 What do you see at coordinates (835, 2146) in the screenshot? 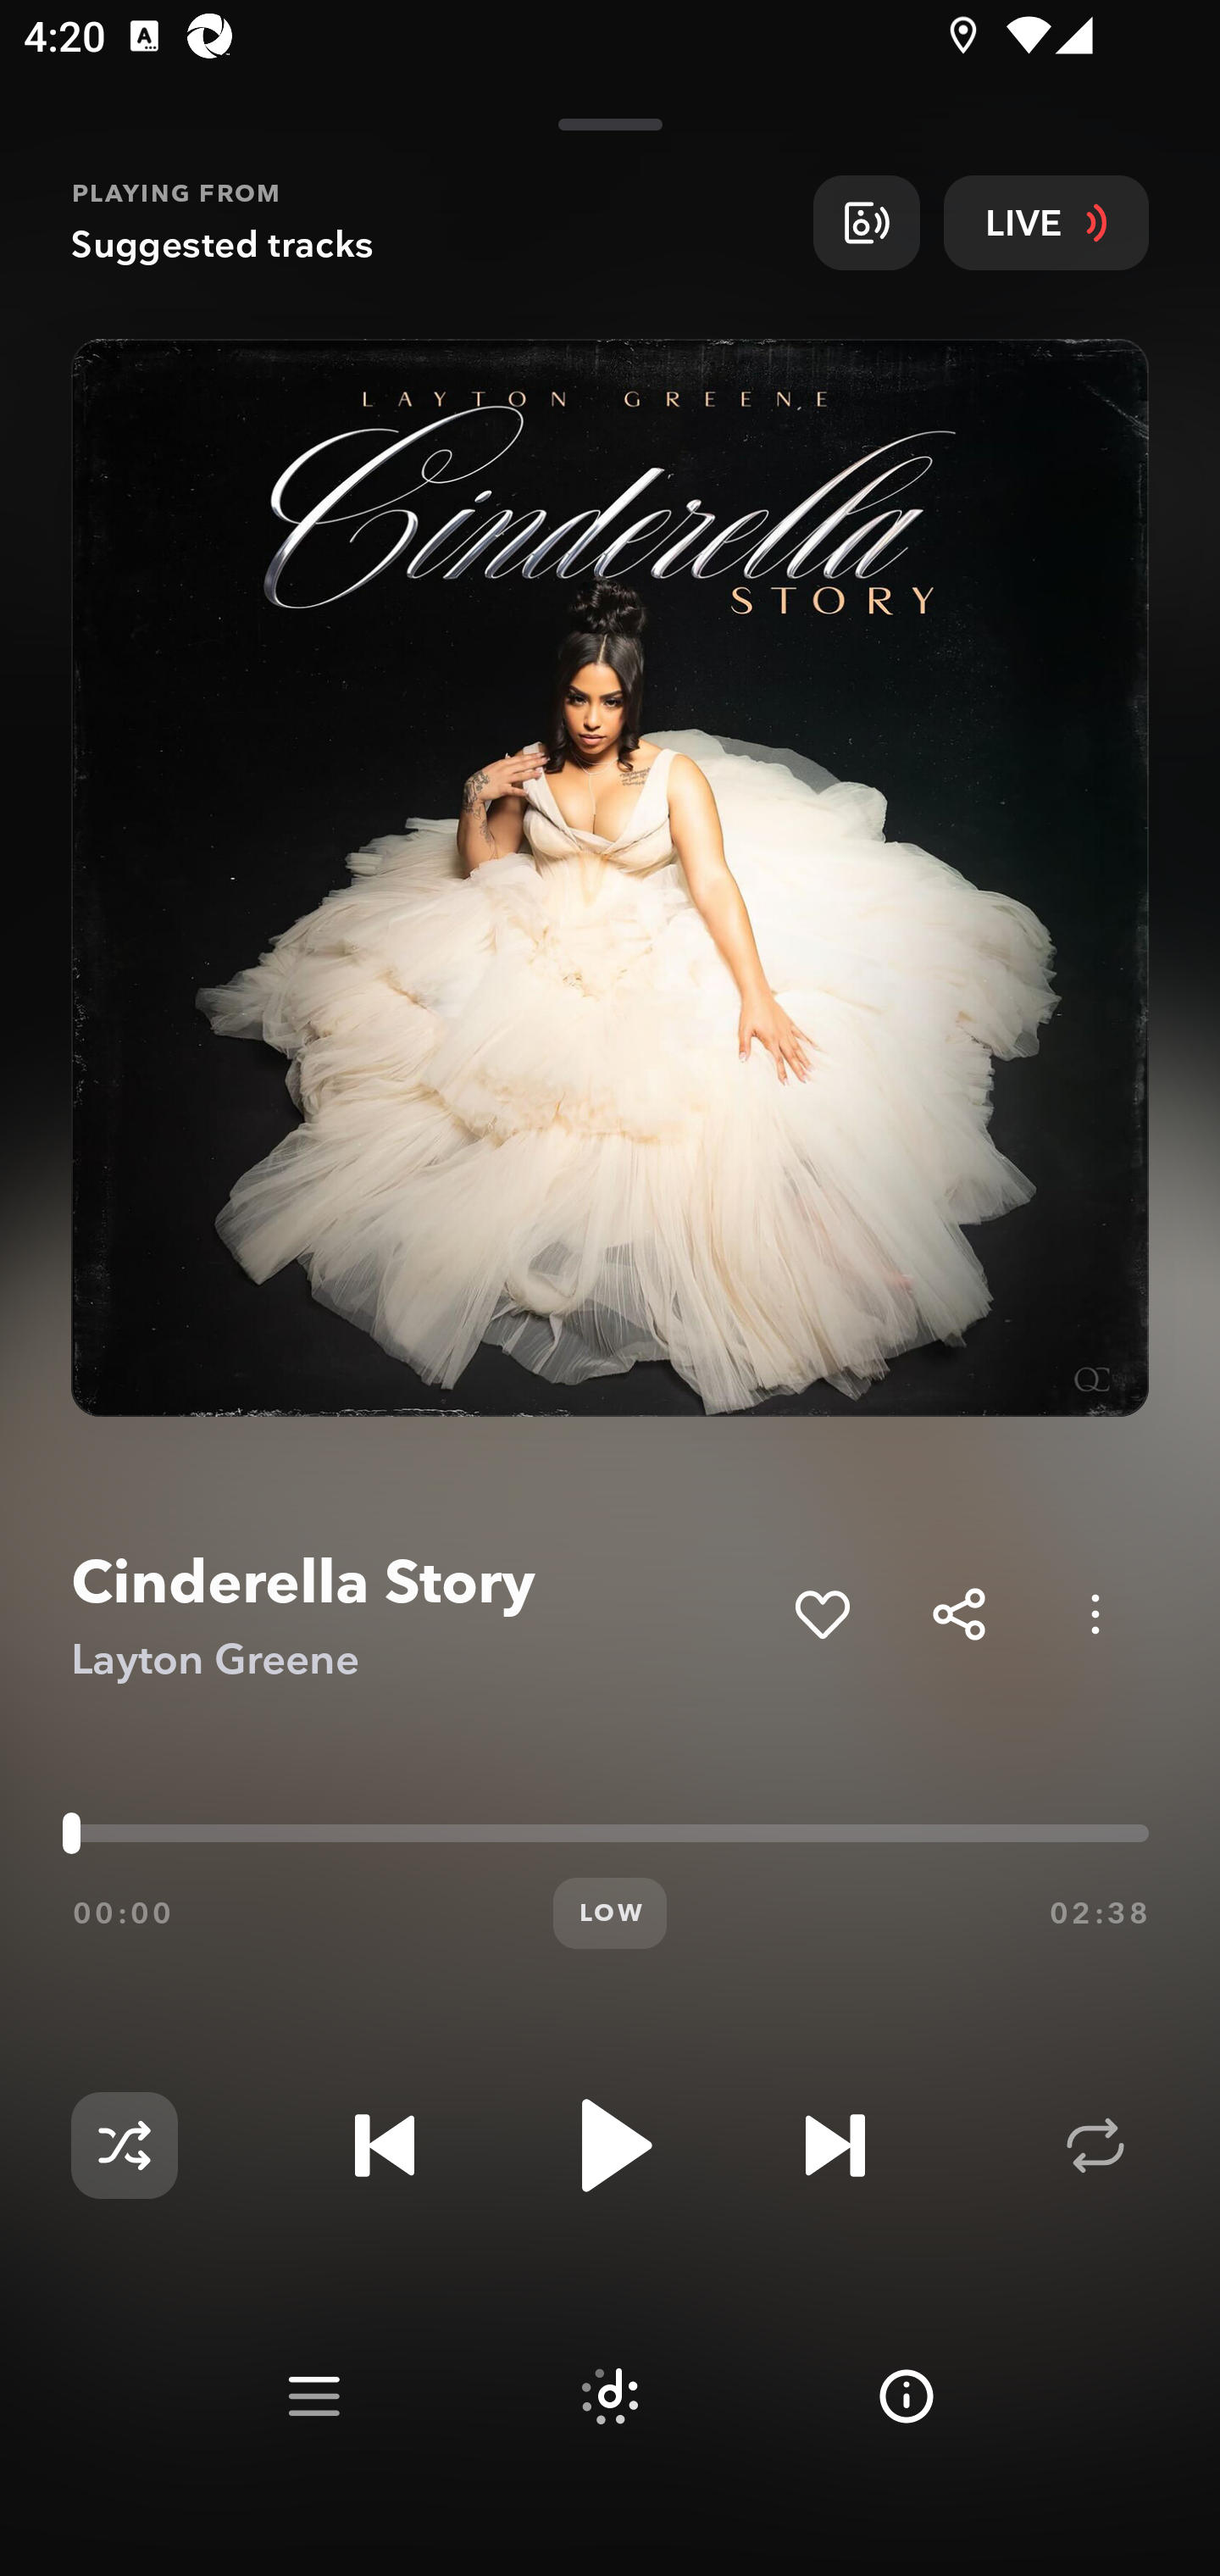
I see `Next` at bounding box center [835, 2146].